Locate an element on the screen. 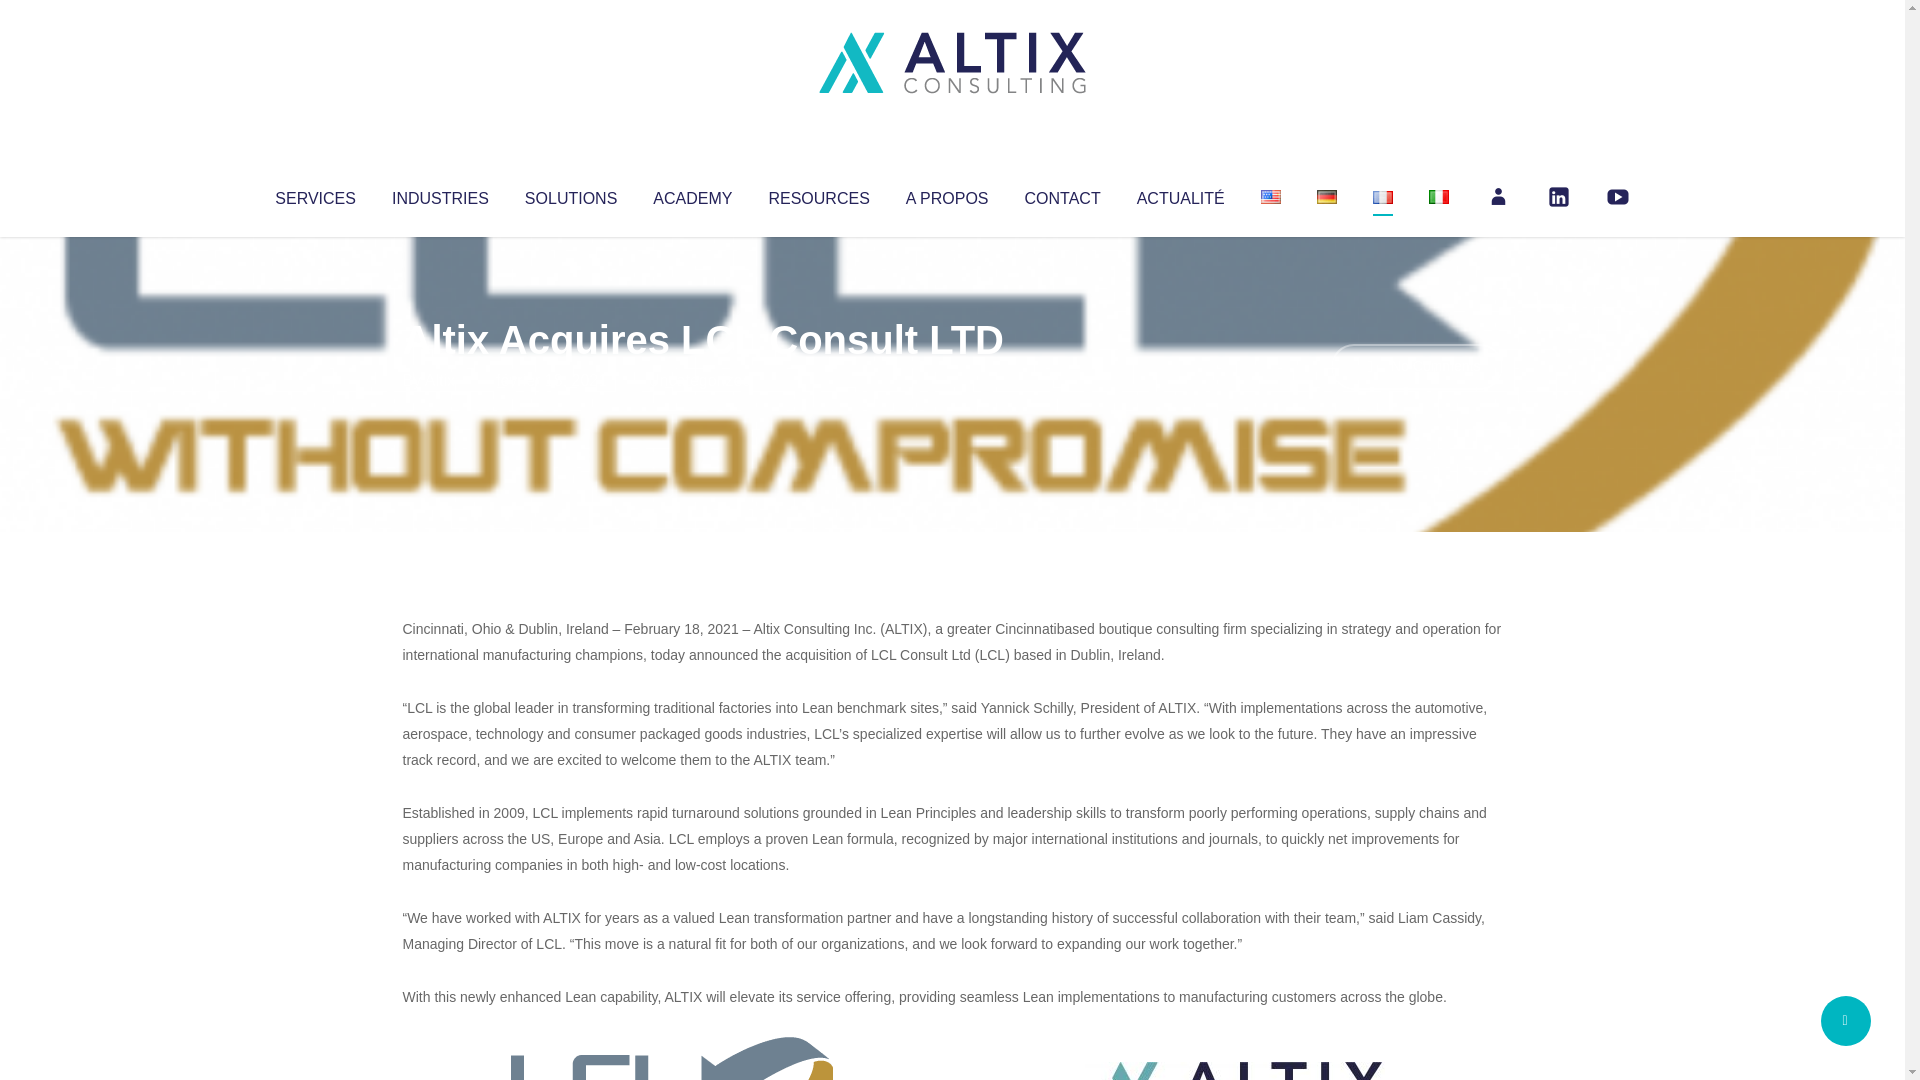 Image resolution: width=1920 pixels, height=1080 pixels. A PROPOS is located at coordinates (947, 194).